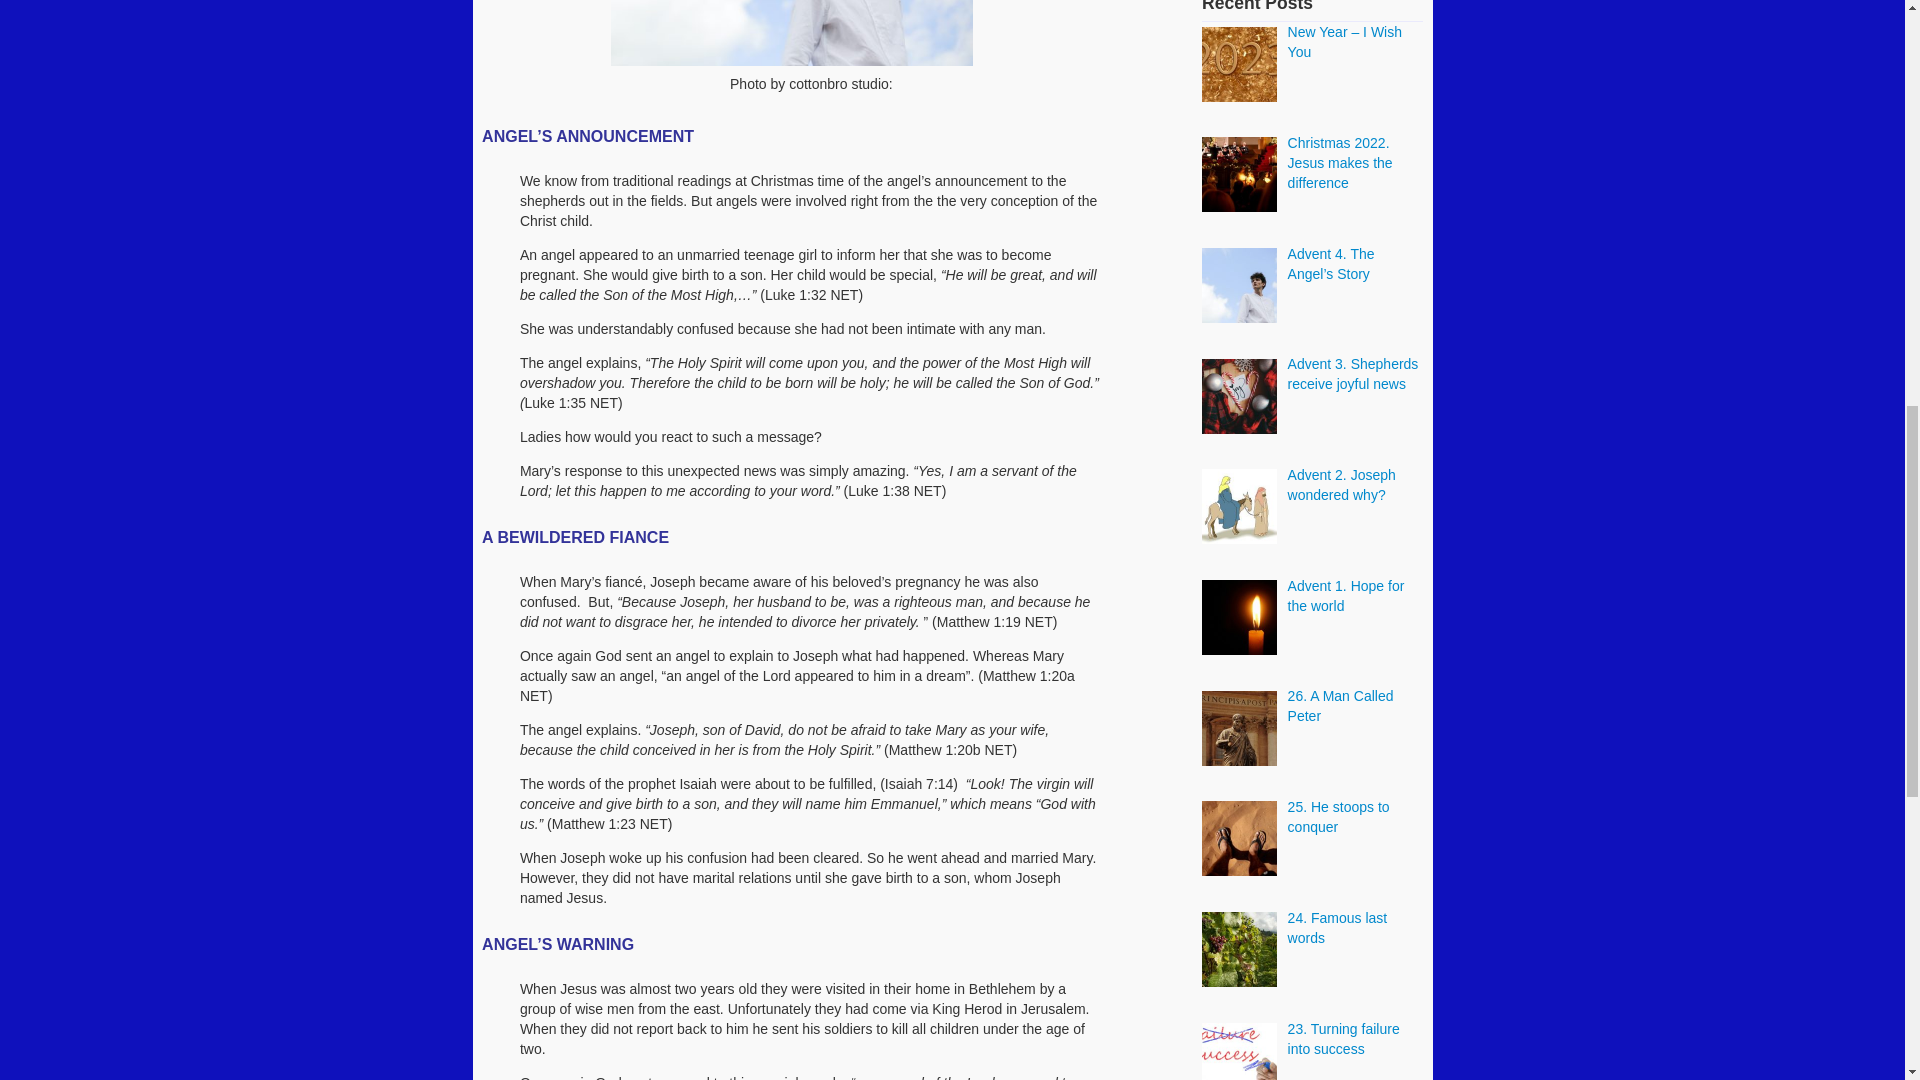  What do you see at coordinates (1338, 928) in the screenshot?
I see `24. Famous last words` at bounding box center [1338, 928].